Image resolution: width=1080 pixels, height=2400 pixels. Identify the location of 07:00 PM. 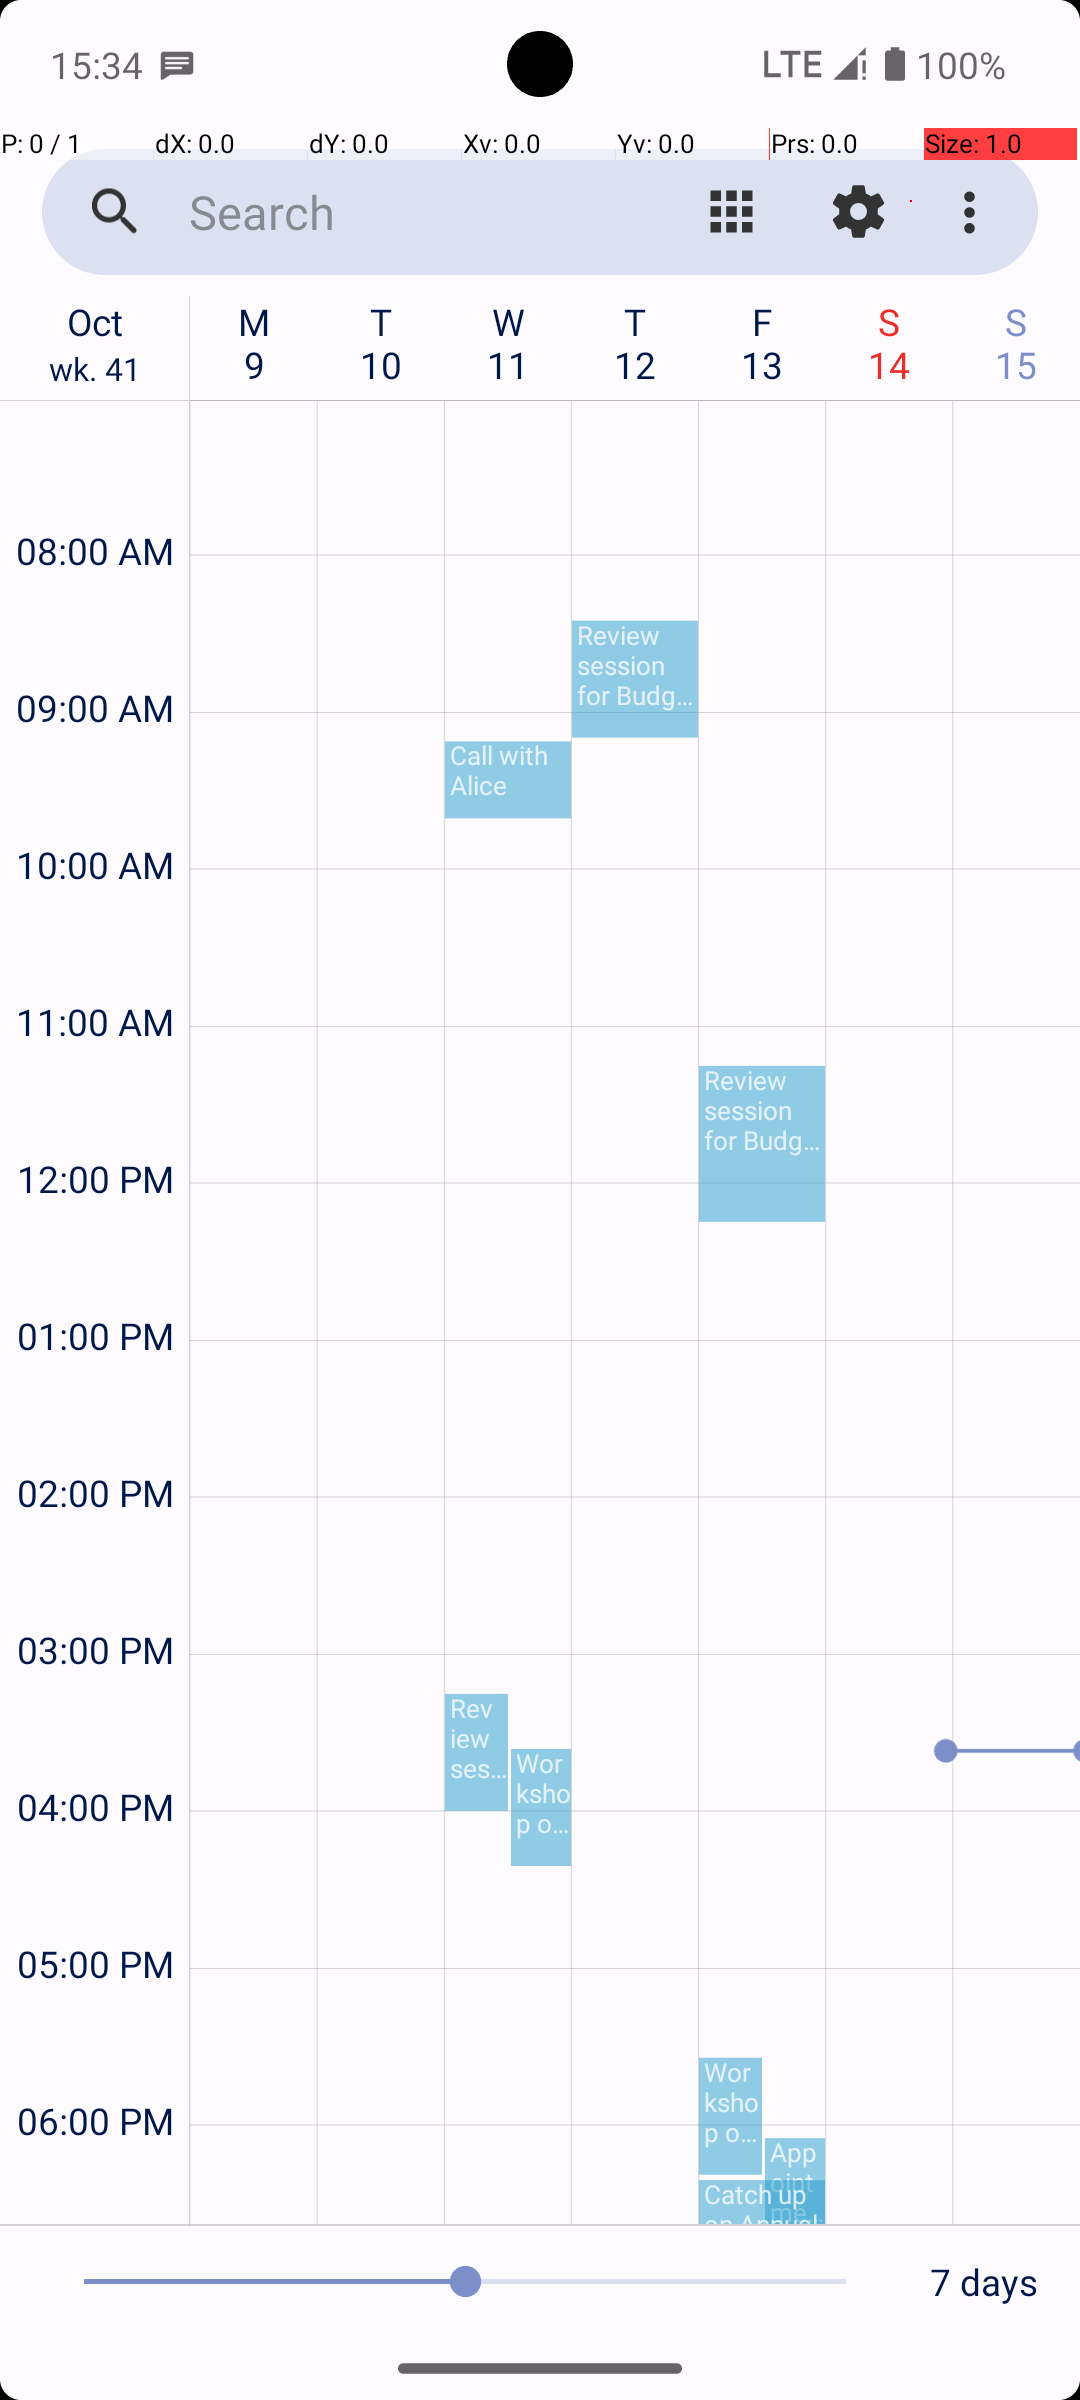
(95, 2186).